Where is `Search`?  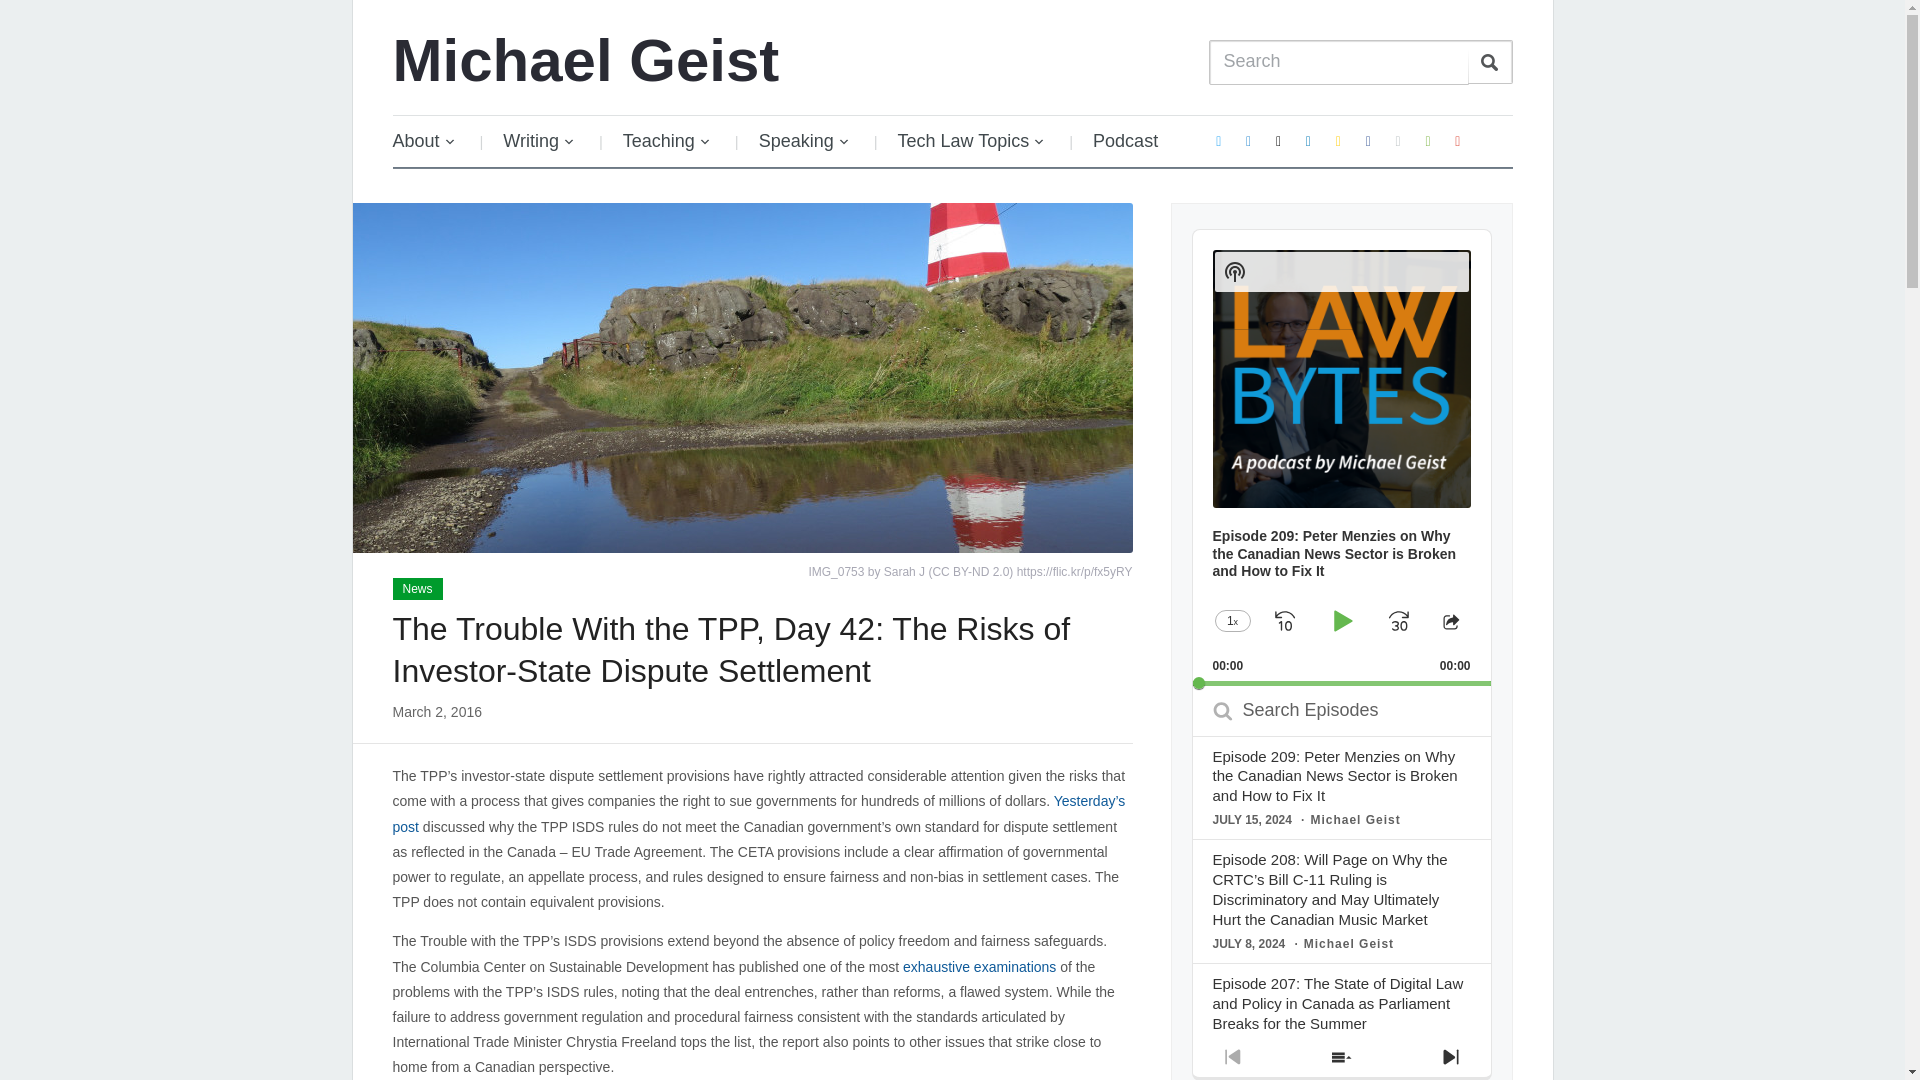 Search is located at coordinates (1490, 62).